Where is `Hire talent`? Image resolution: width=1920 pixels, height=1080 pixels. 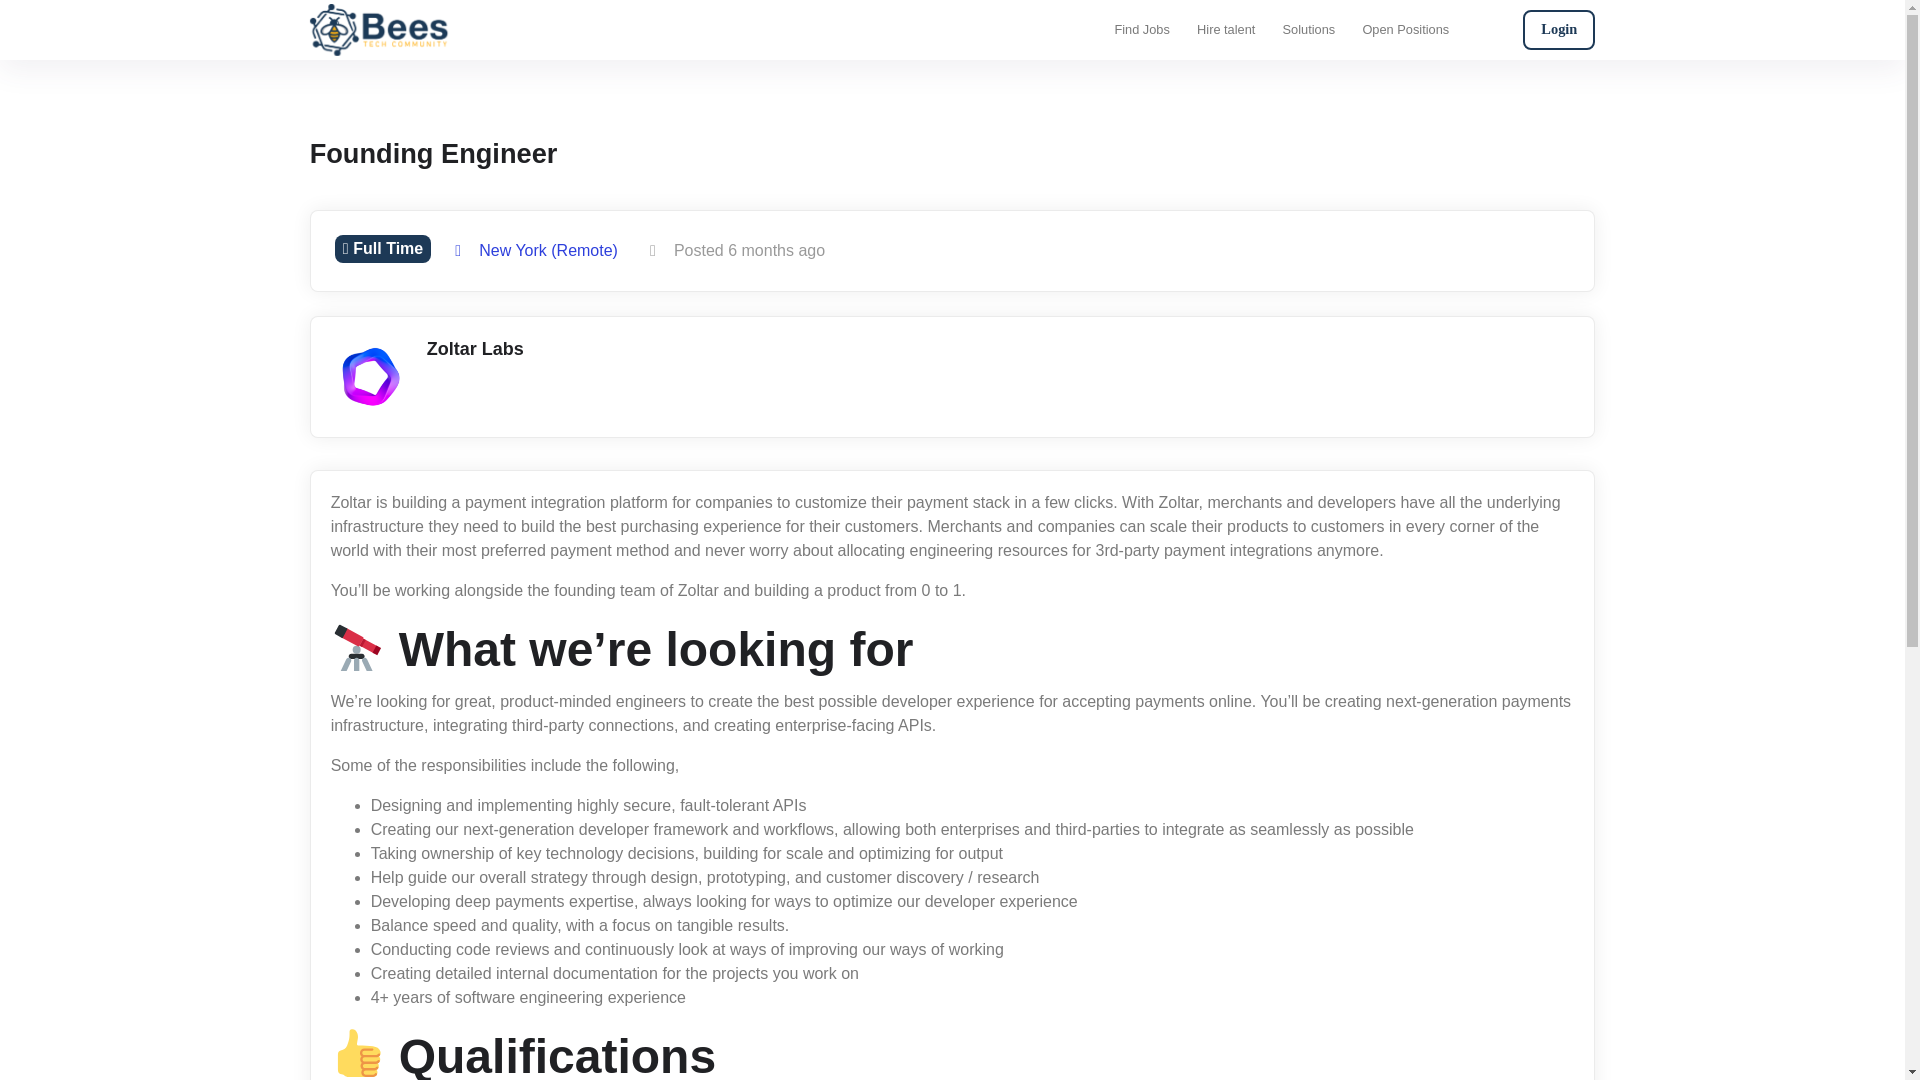
Hire talent is located at coordinates (1226, 30).